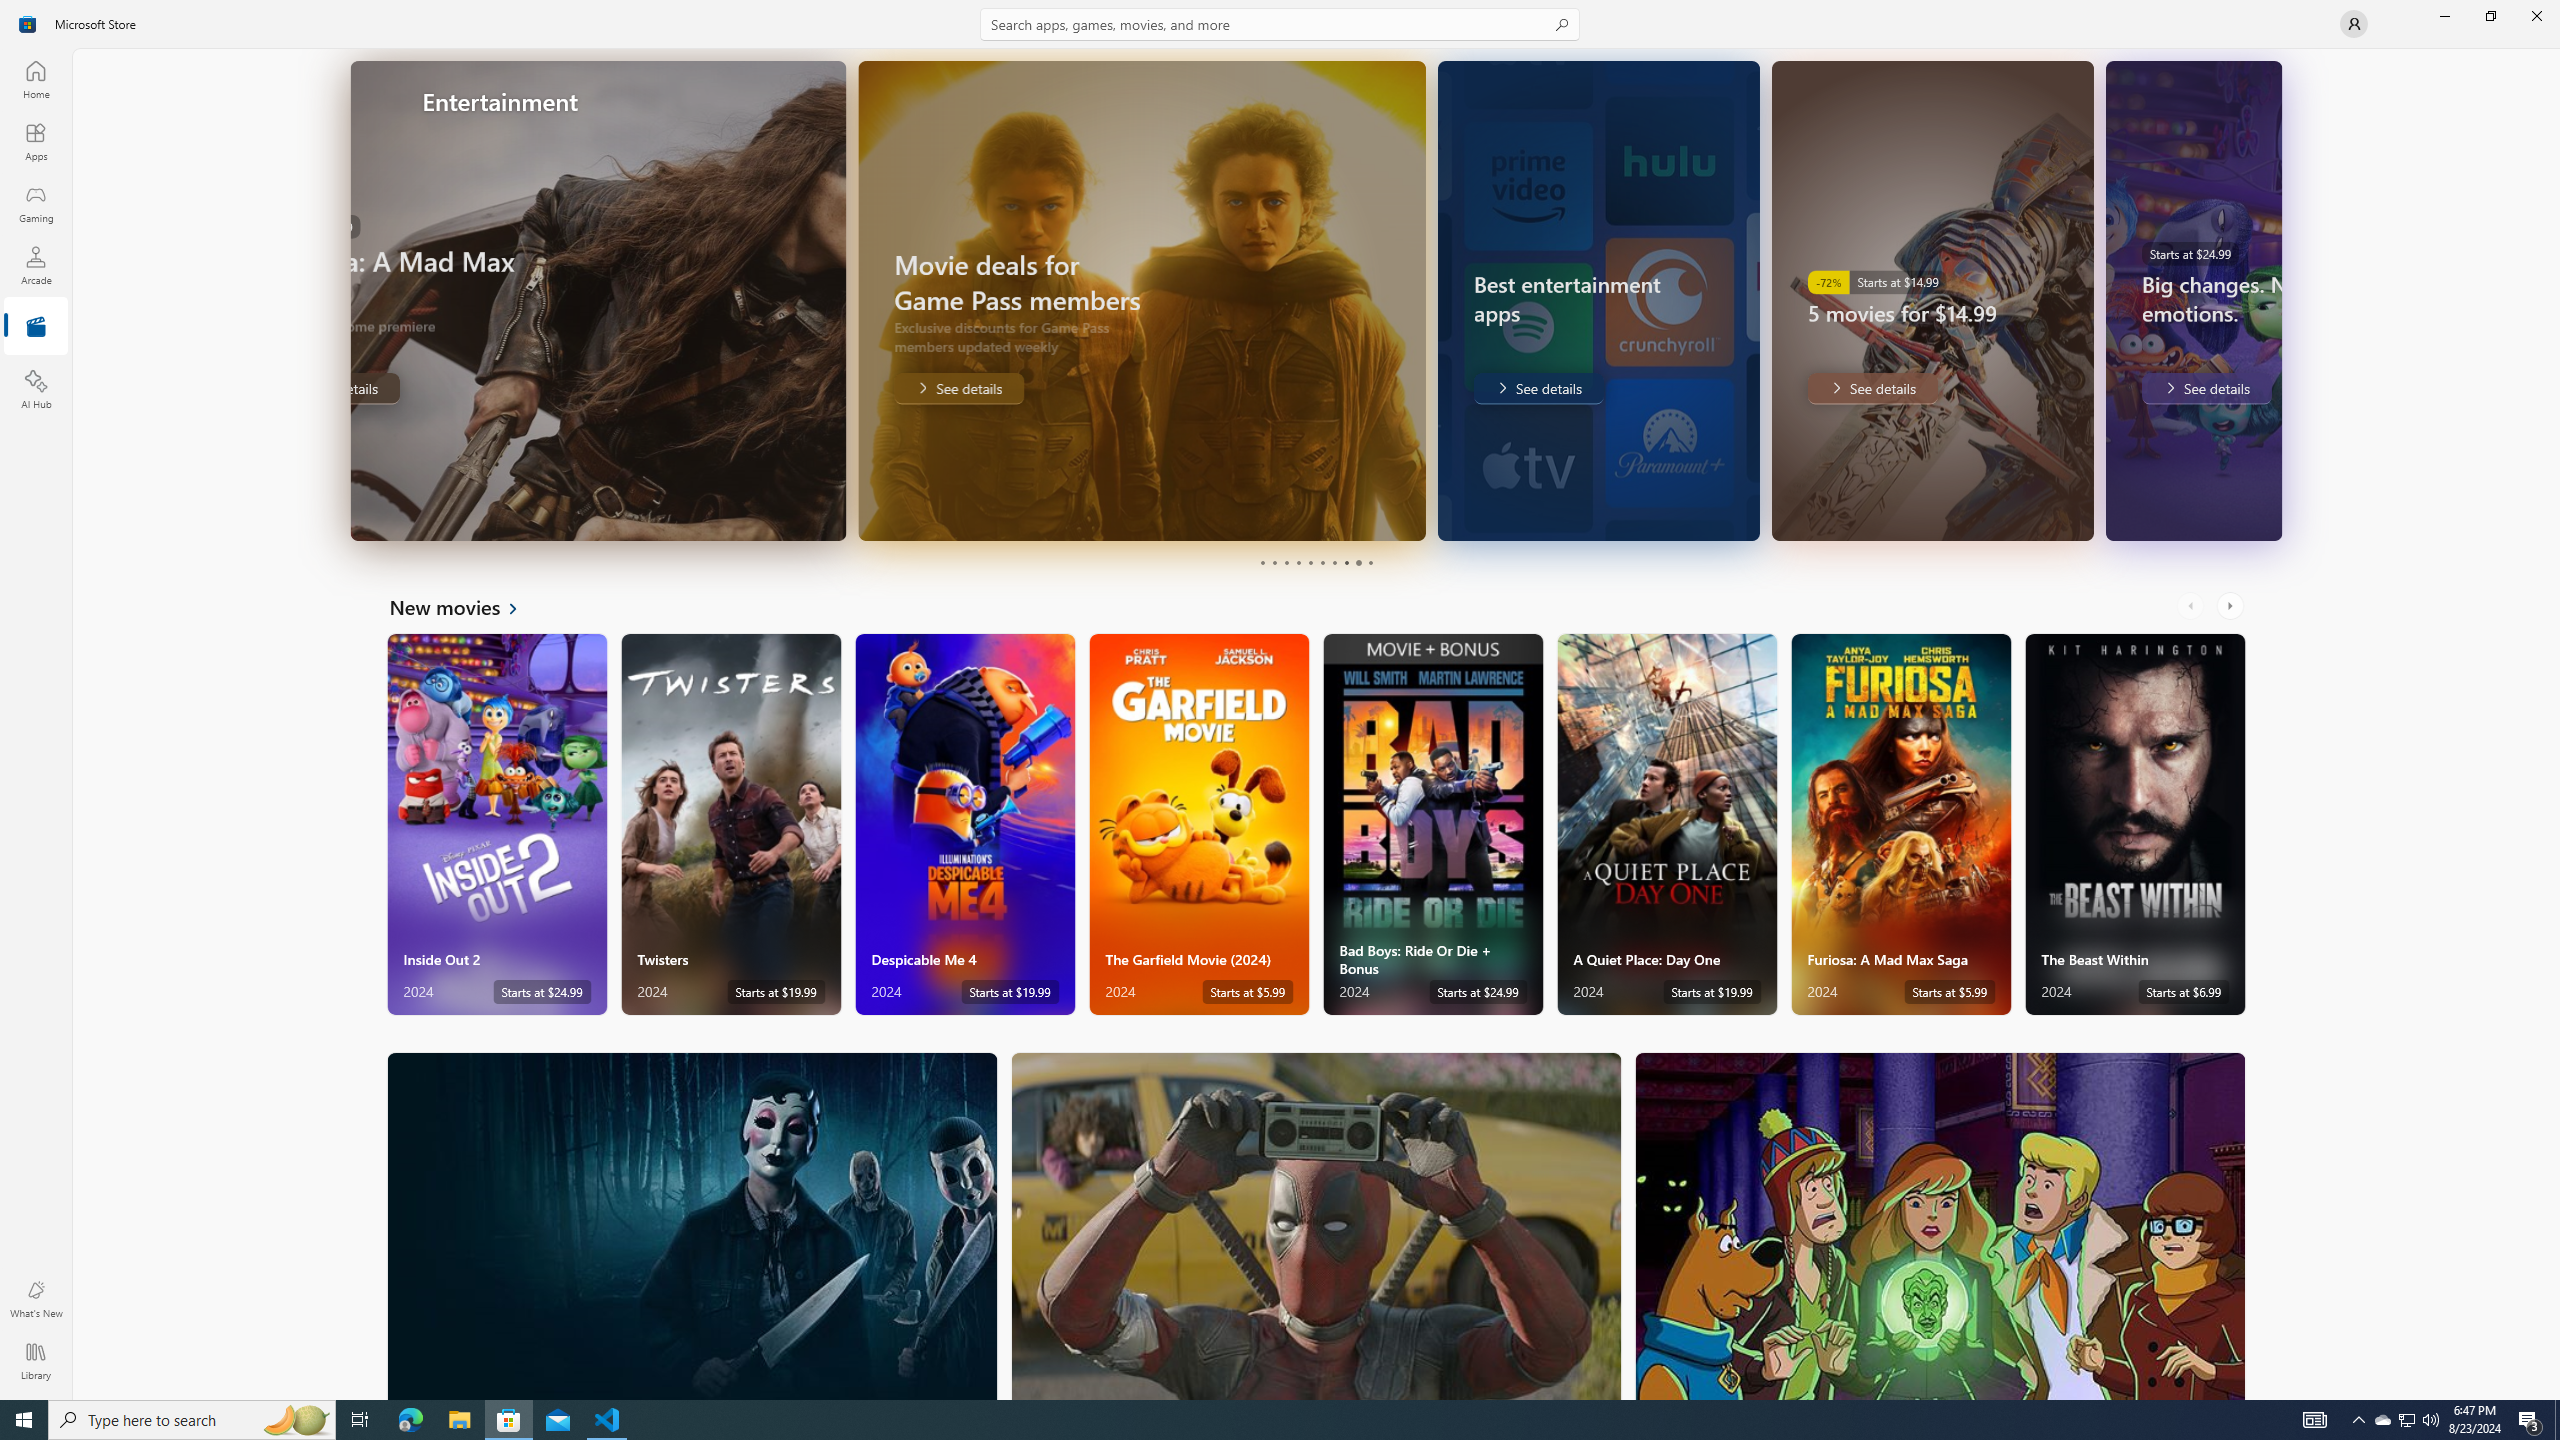  What do you see at coordinates (2268, 300) in the screenshot?
I see `AutomationID: Image` at bounding box center [2268, 300].